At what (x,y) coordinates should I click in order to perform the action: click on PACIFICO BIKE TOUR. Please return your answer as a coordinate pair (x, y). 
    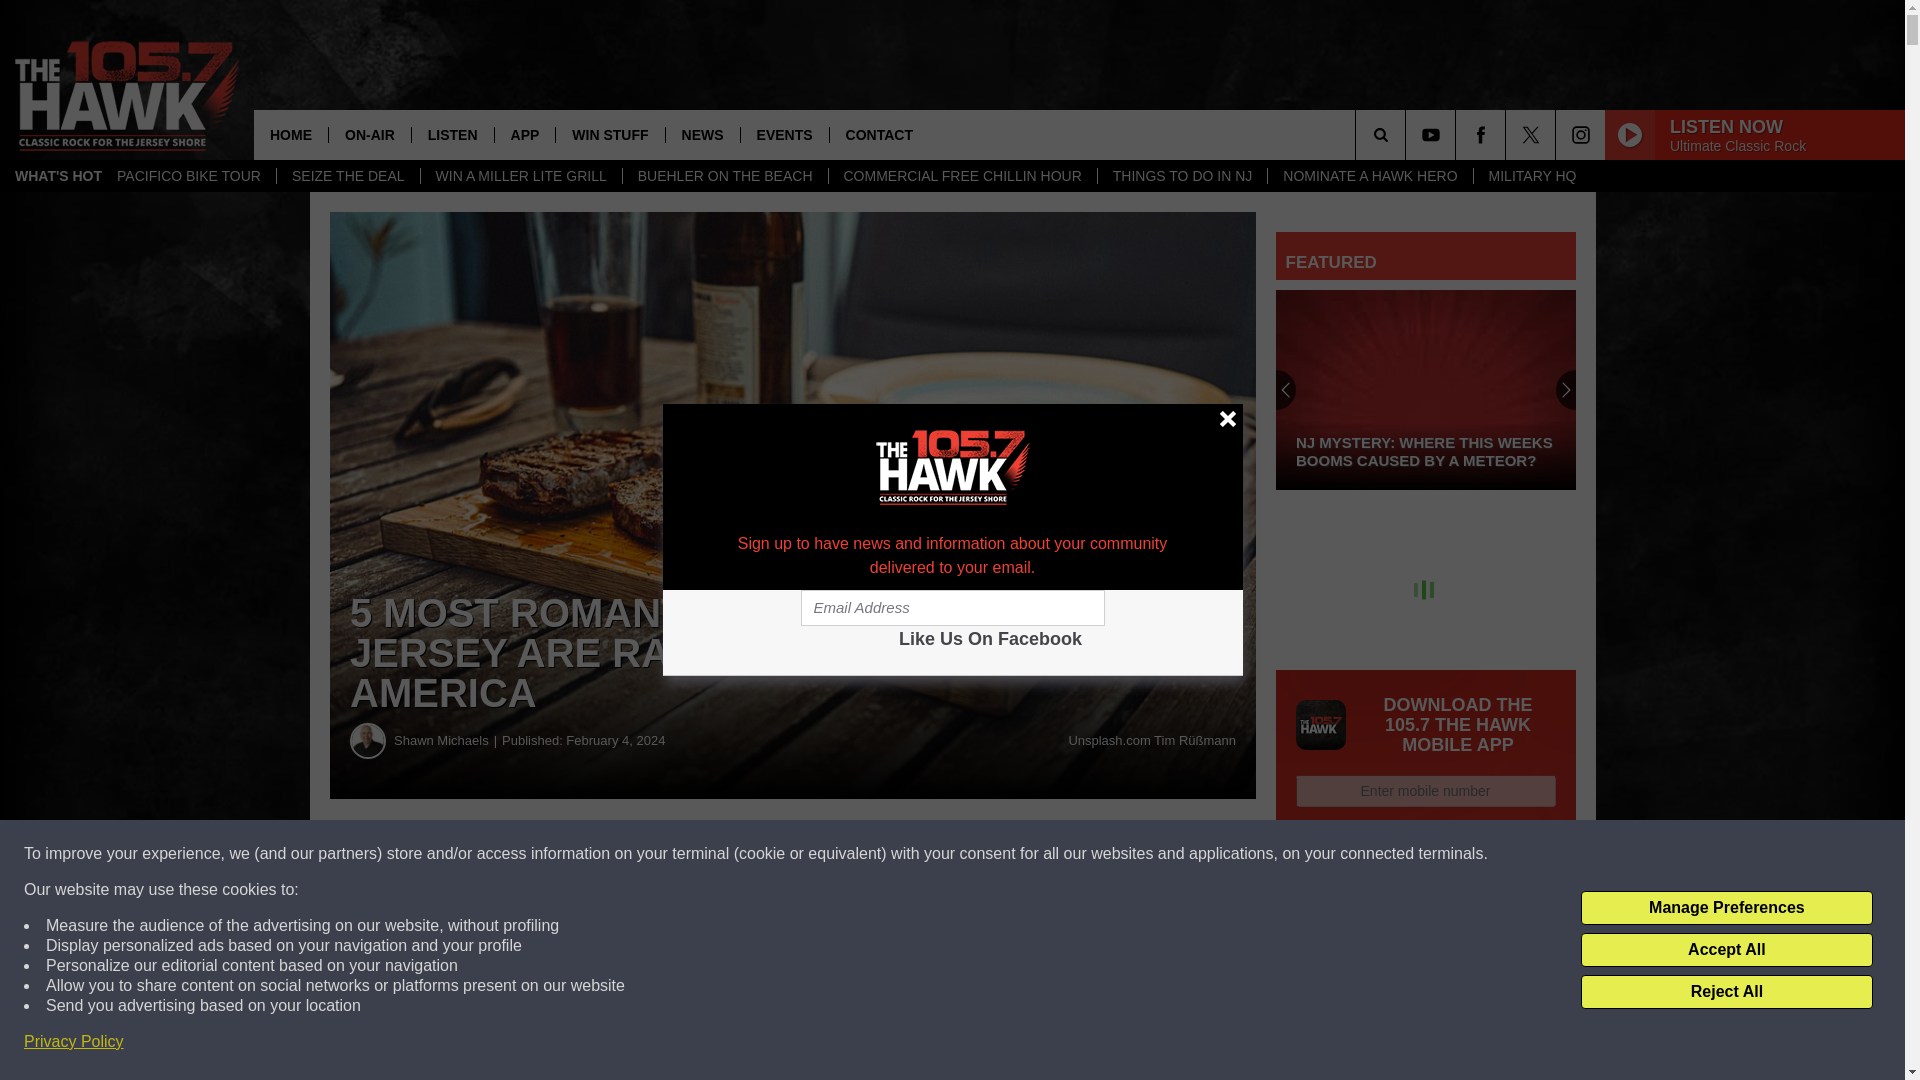
    Looking at the image, I should click on (188, 176).